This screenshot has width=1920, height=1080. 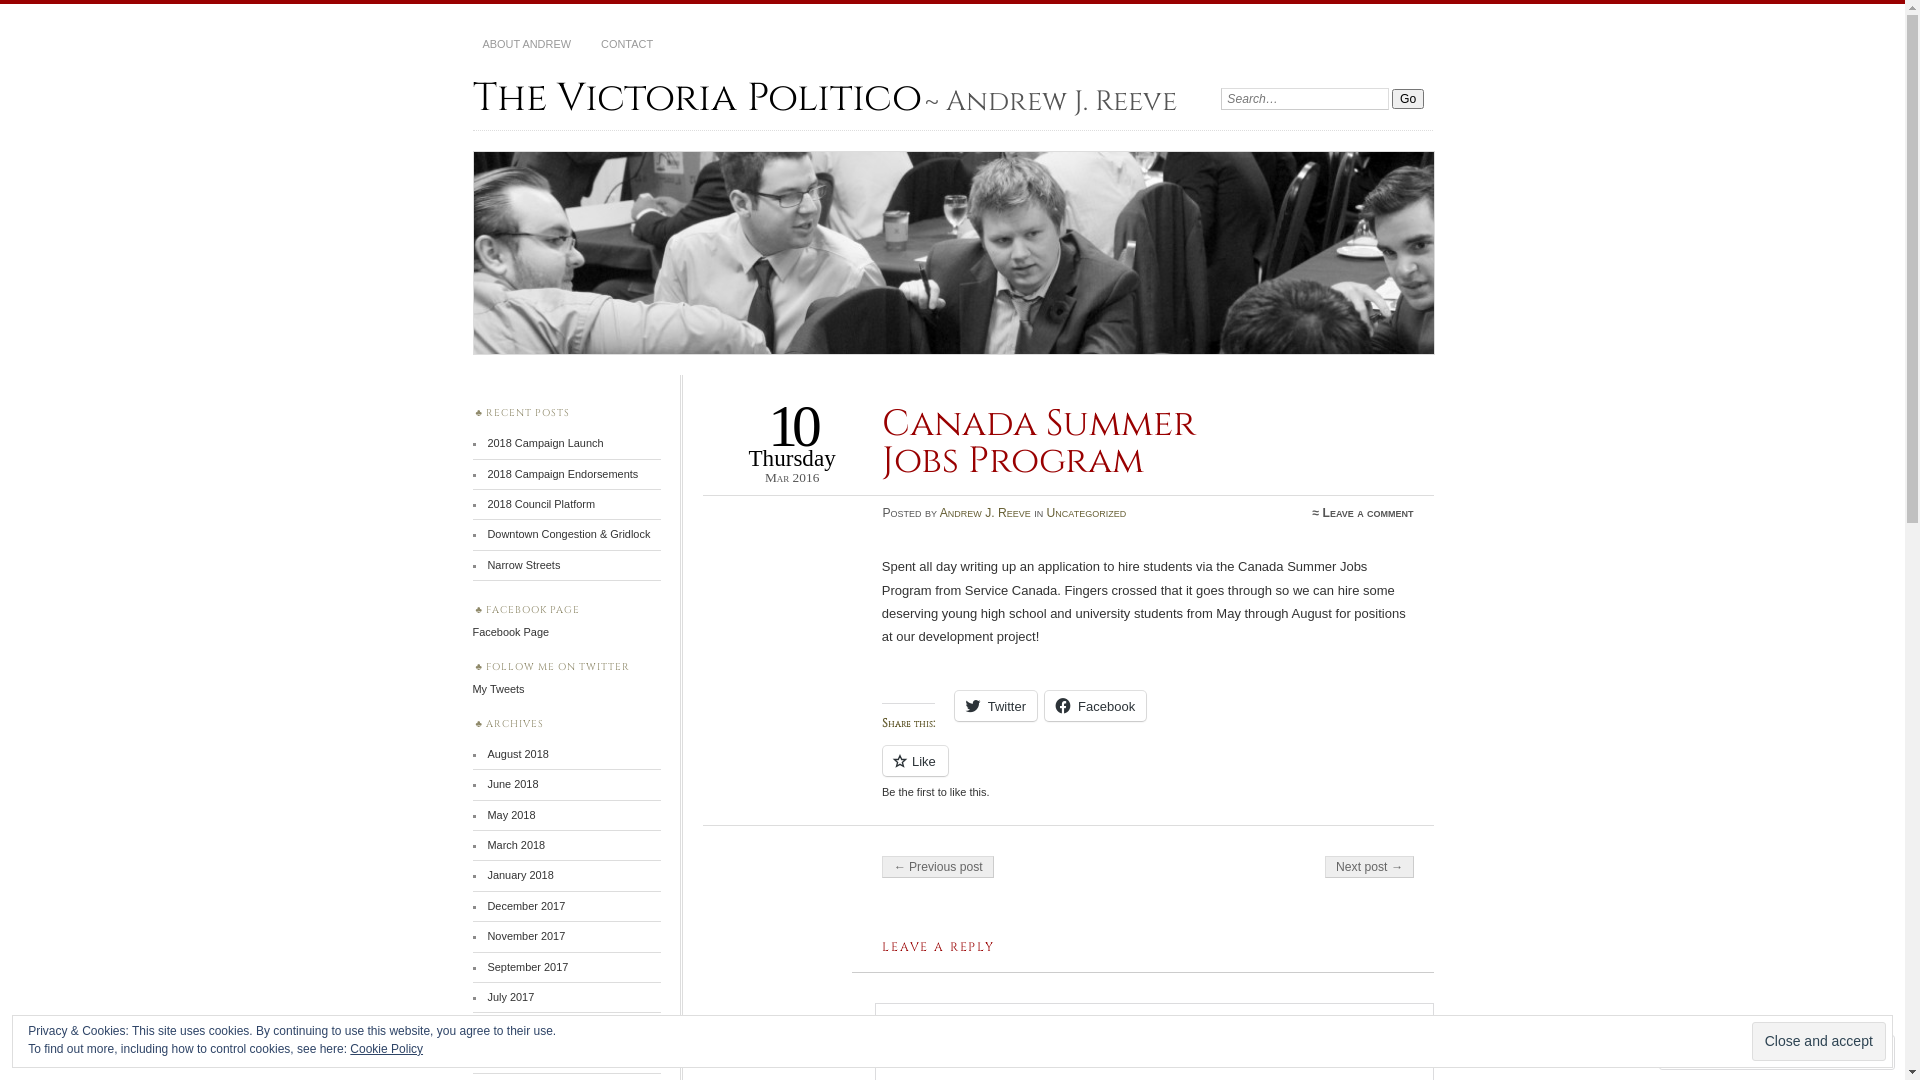 What do you see at coordinates (386, 1049) in the screenshot?
I see `Cookie Policy` at bounding box center [386, 1049].